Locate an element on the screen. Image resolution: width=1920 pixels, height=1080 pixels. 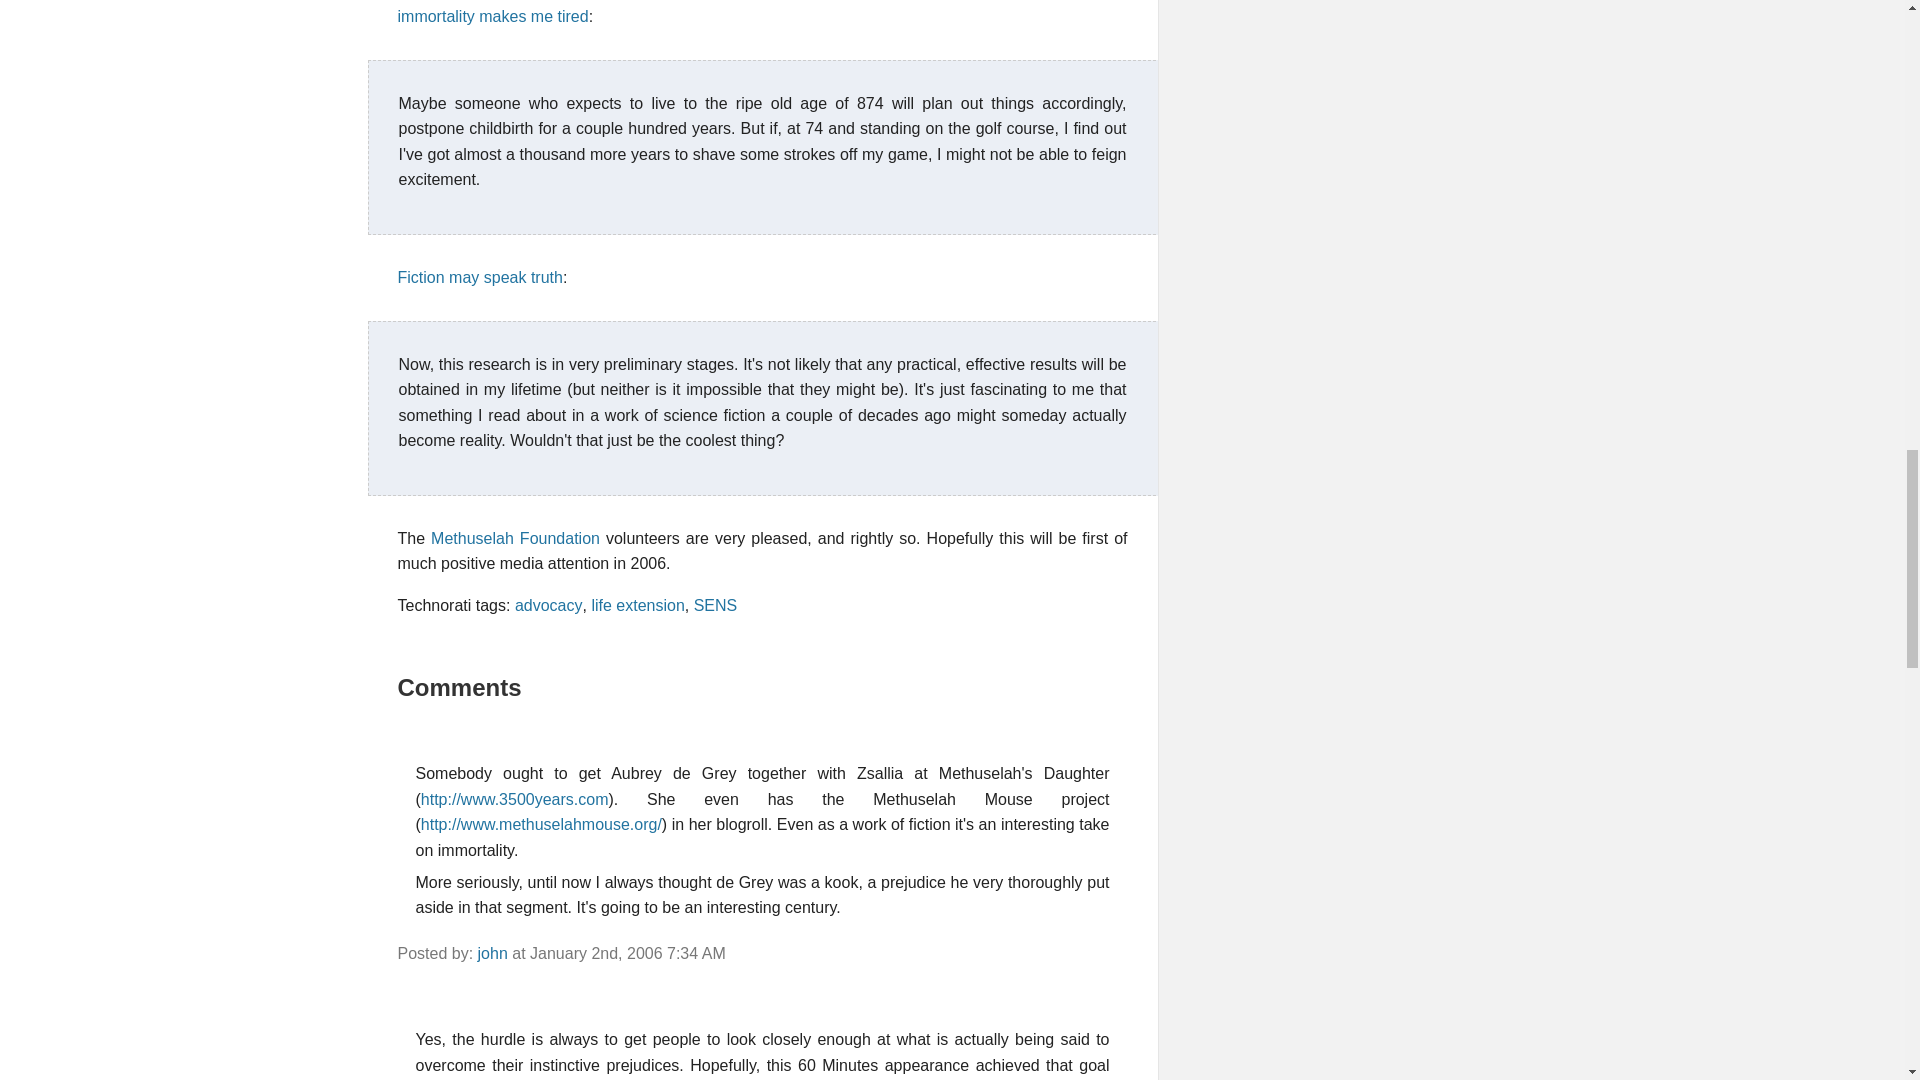
Fiction may speak truth is located at coordinates (480, 277).